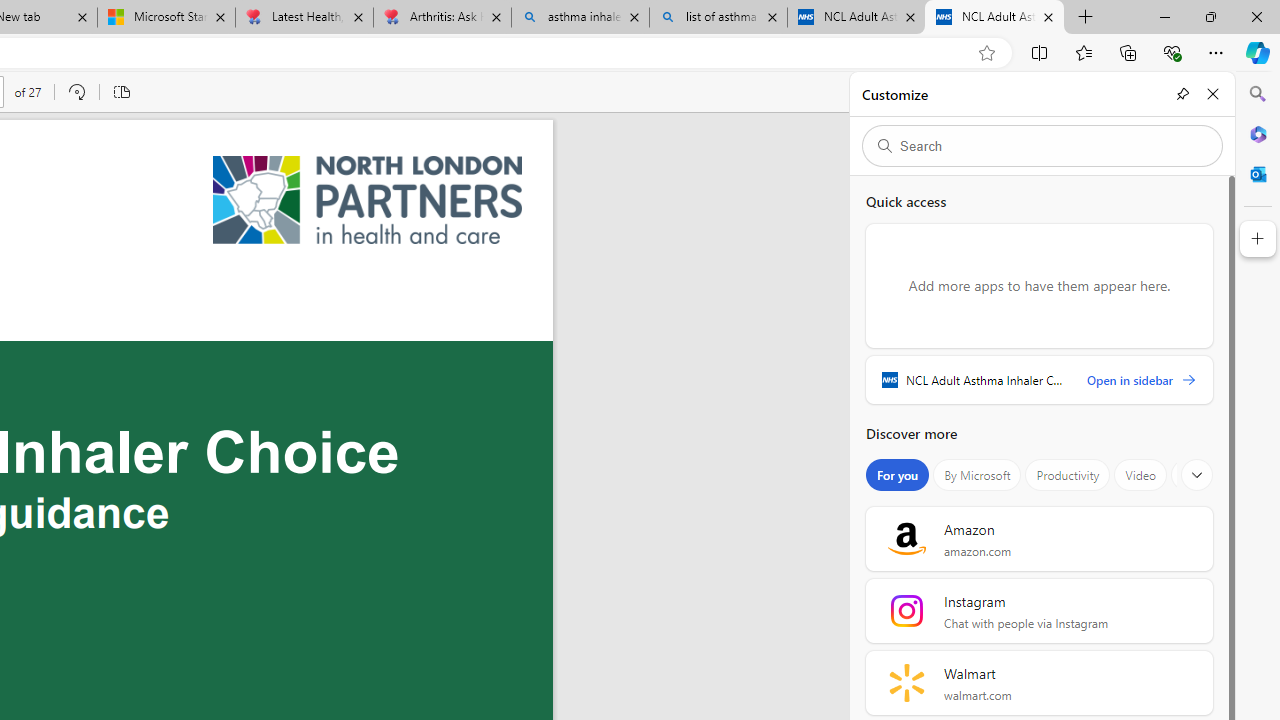  Describe the element at coordinates (1203, 92) in the screenshot. I see `Enter PDF full screen` at that location.